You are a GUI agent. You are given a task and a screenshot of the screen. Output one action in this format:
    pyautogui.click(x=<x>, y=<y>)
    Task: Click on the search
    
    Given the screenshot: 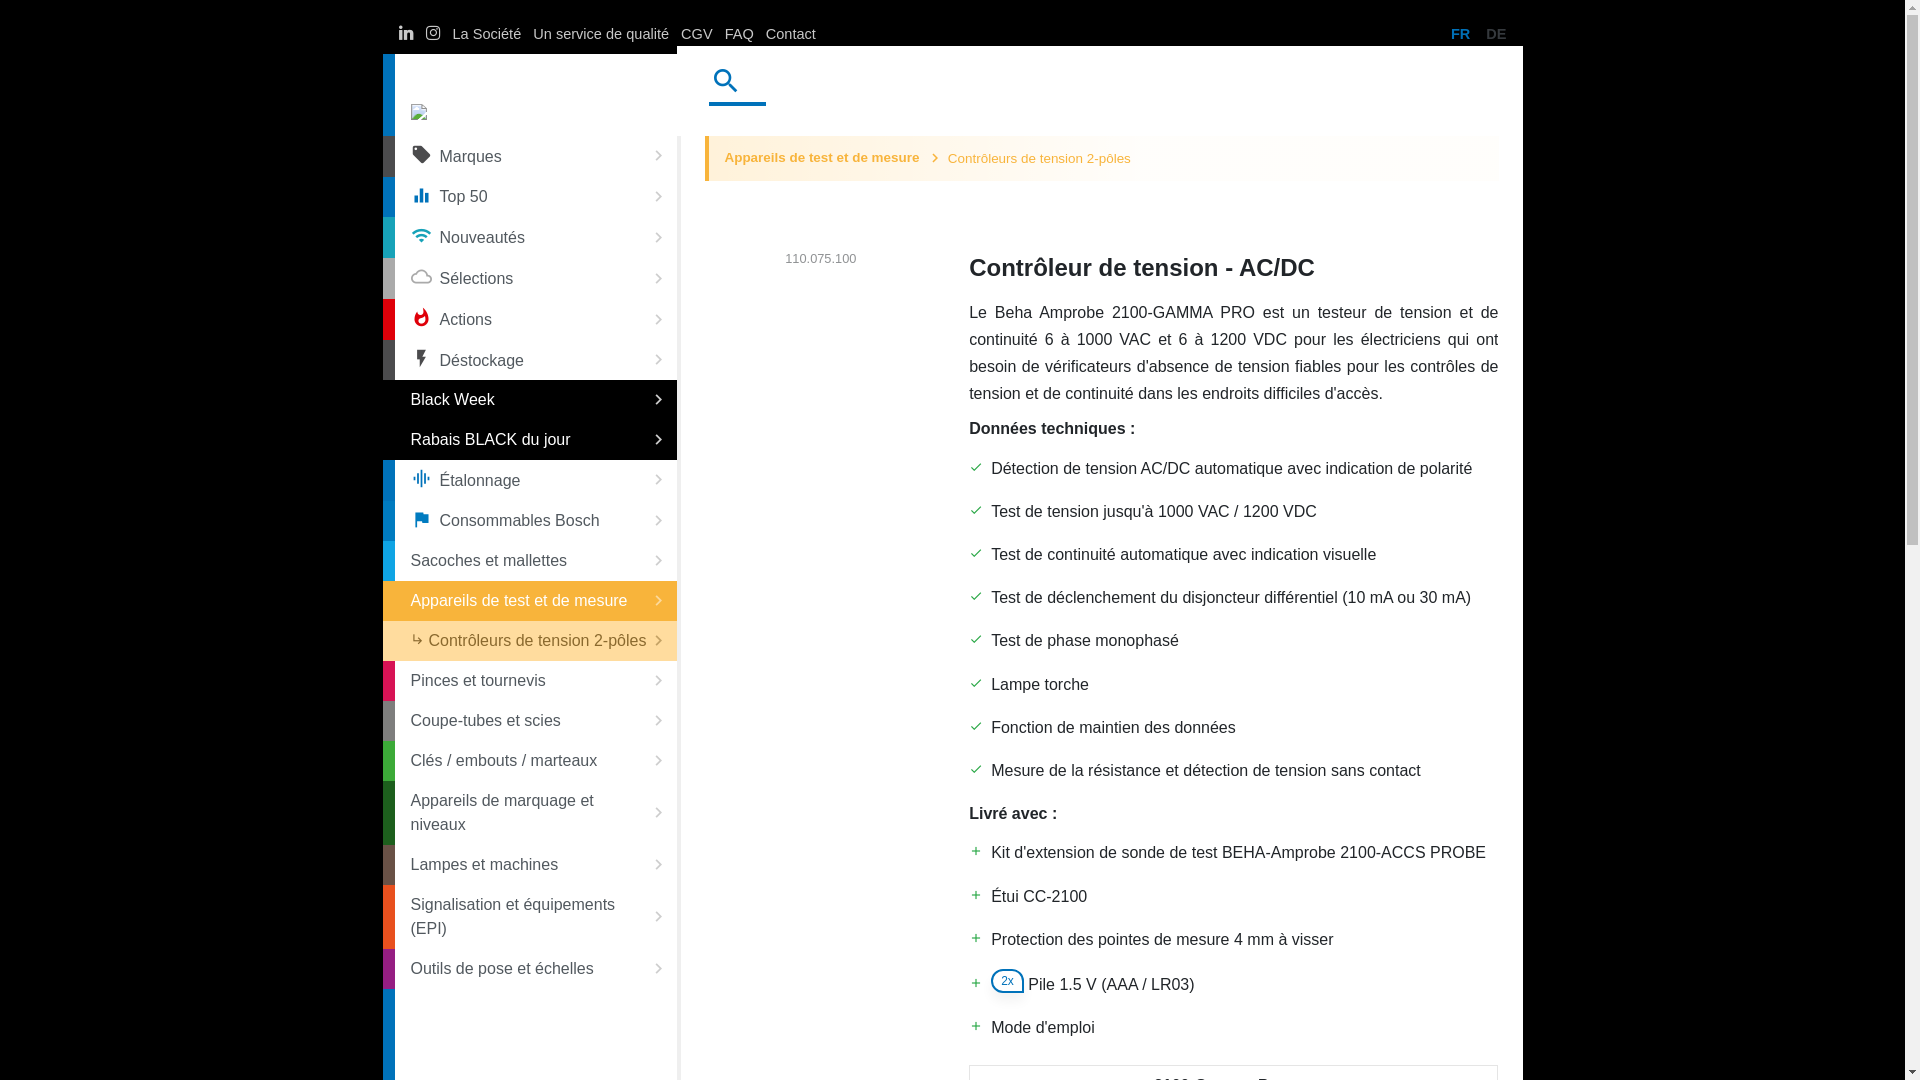 What is the action you would take?
    pyautogui.click(x=729, y=84)
    